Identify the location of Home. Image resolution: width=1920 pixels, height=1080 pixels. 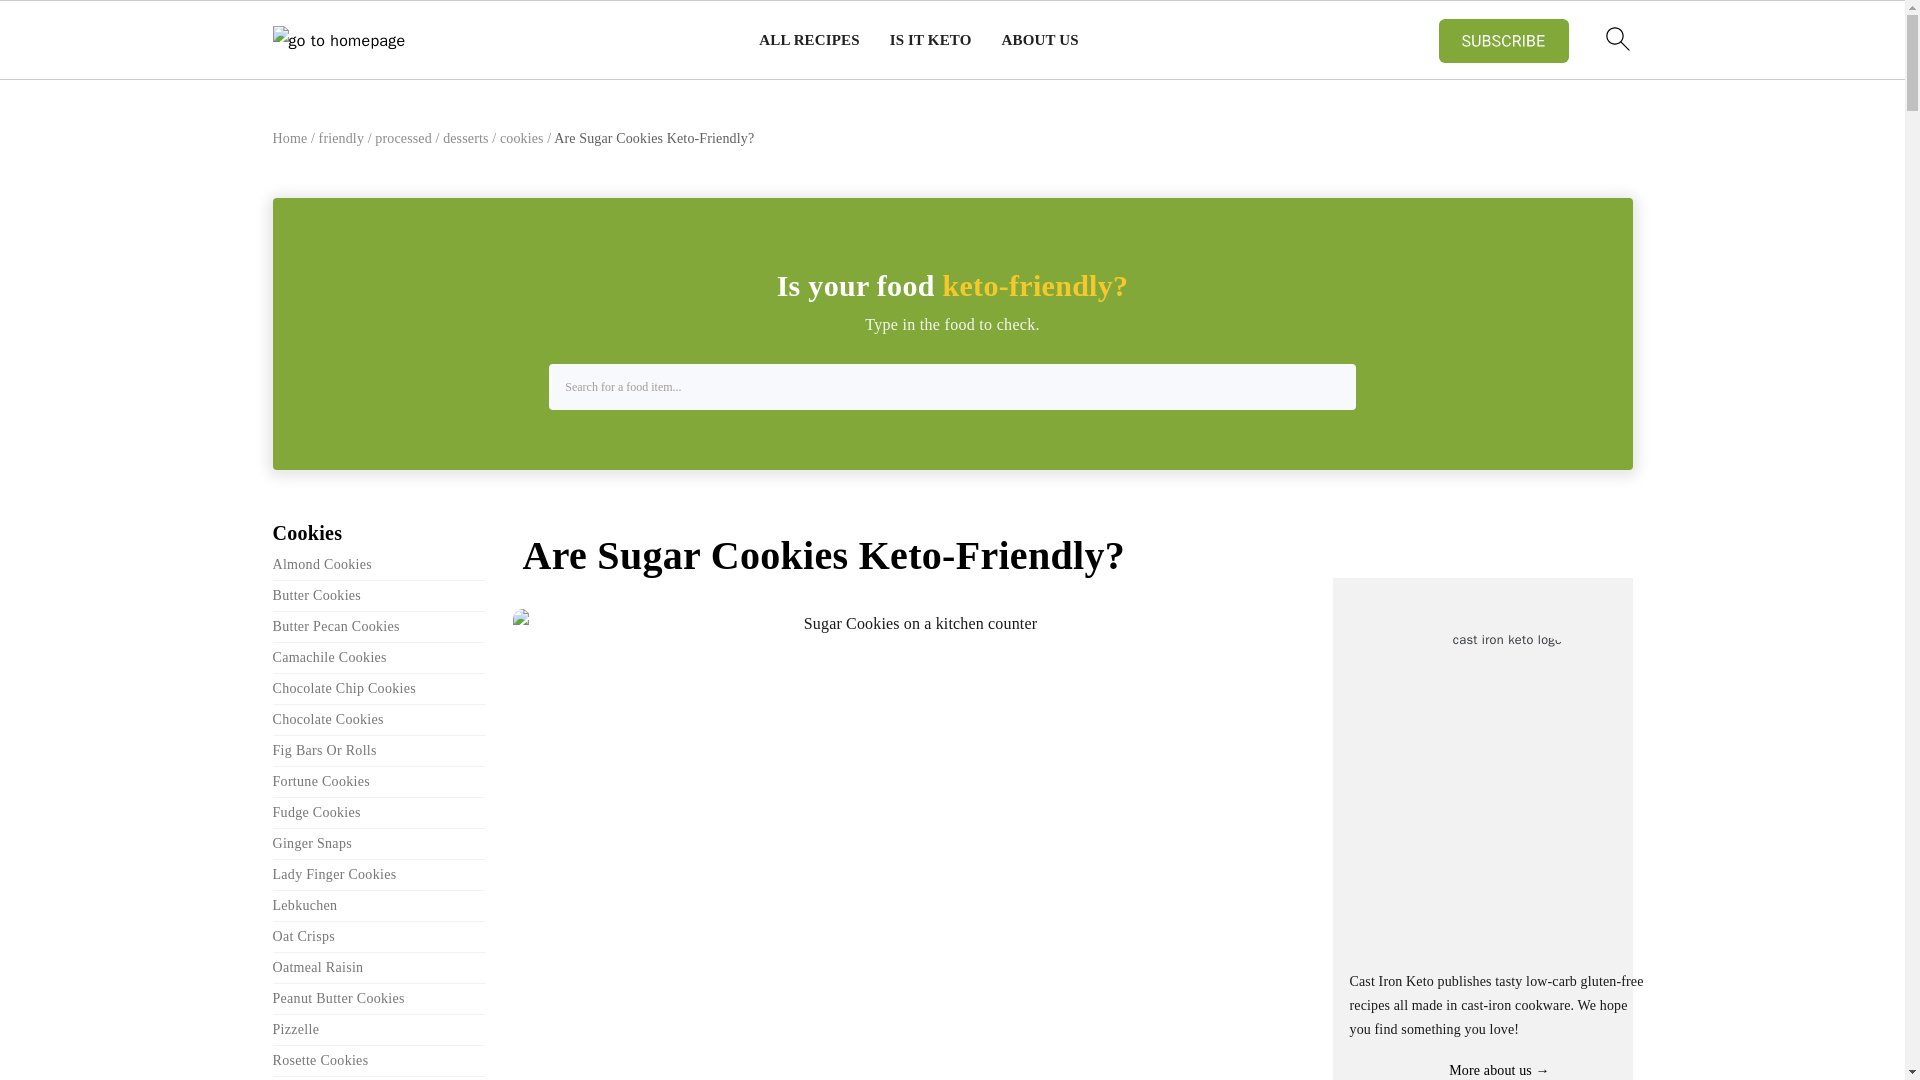
(290, 138).